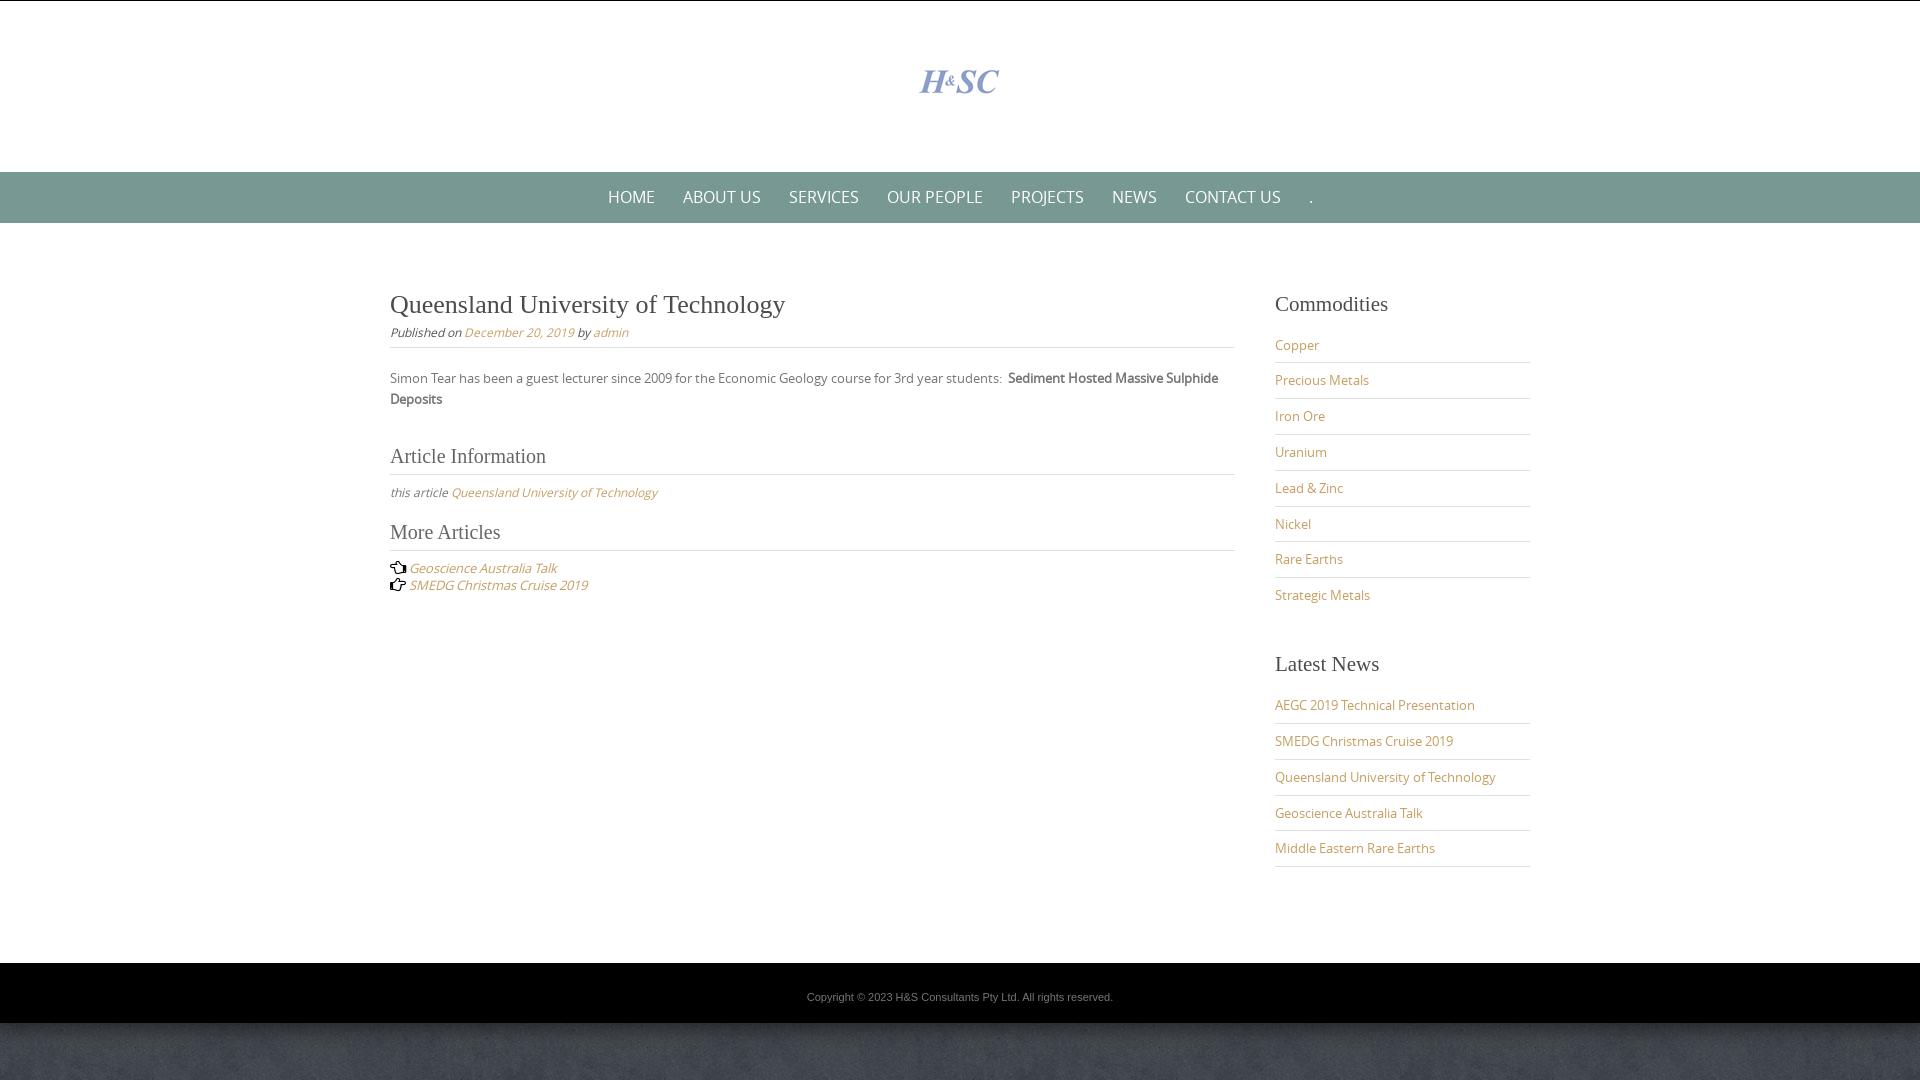 Image resolution: width=1920 pixels, height=1080 pixels. What do you see at coordinates (1134, 198) in the screenshot?
I see `NEWS` at bounding box center [1134, 198].